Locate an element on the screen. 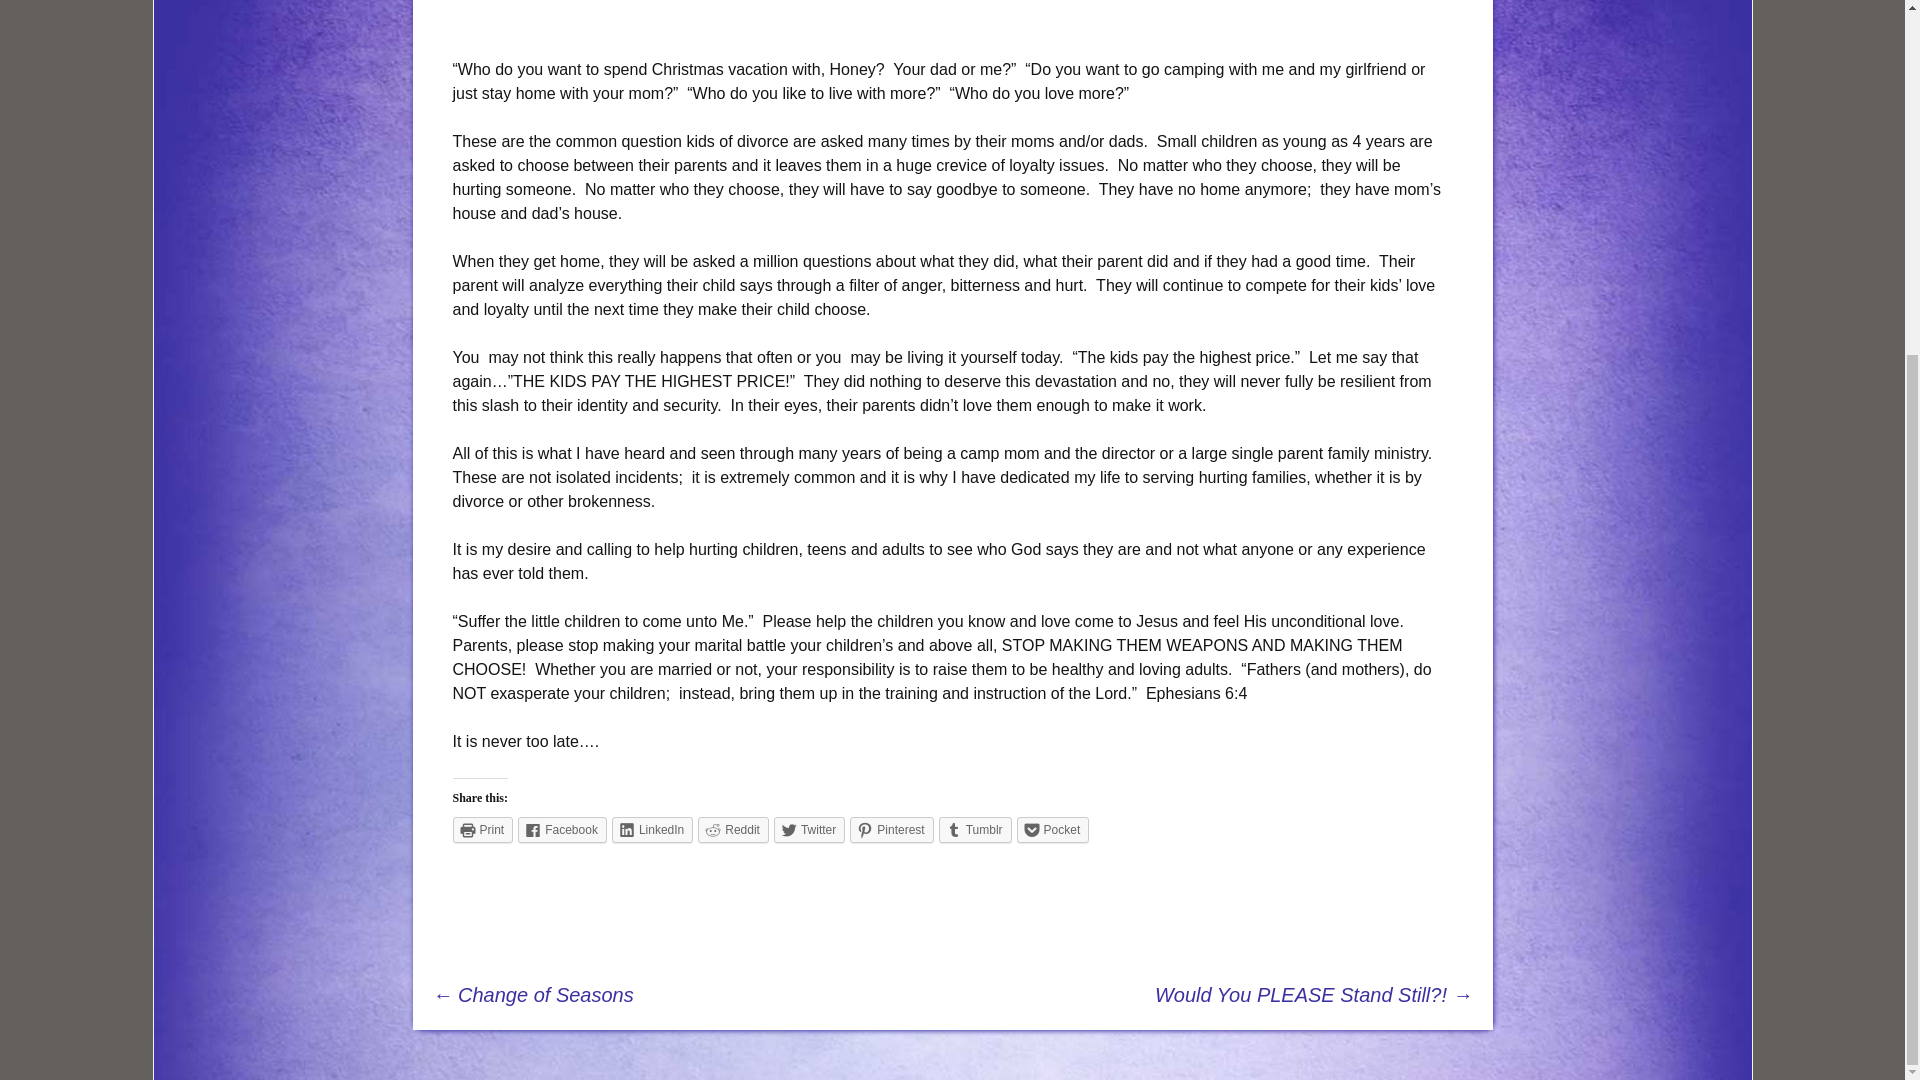  Click to share on Twitter is located at coordinates (808, 830).